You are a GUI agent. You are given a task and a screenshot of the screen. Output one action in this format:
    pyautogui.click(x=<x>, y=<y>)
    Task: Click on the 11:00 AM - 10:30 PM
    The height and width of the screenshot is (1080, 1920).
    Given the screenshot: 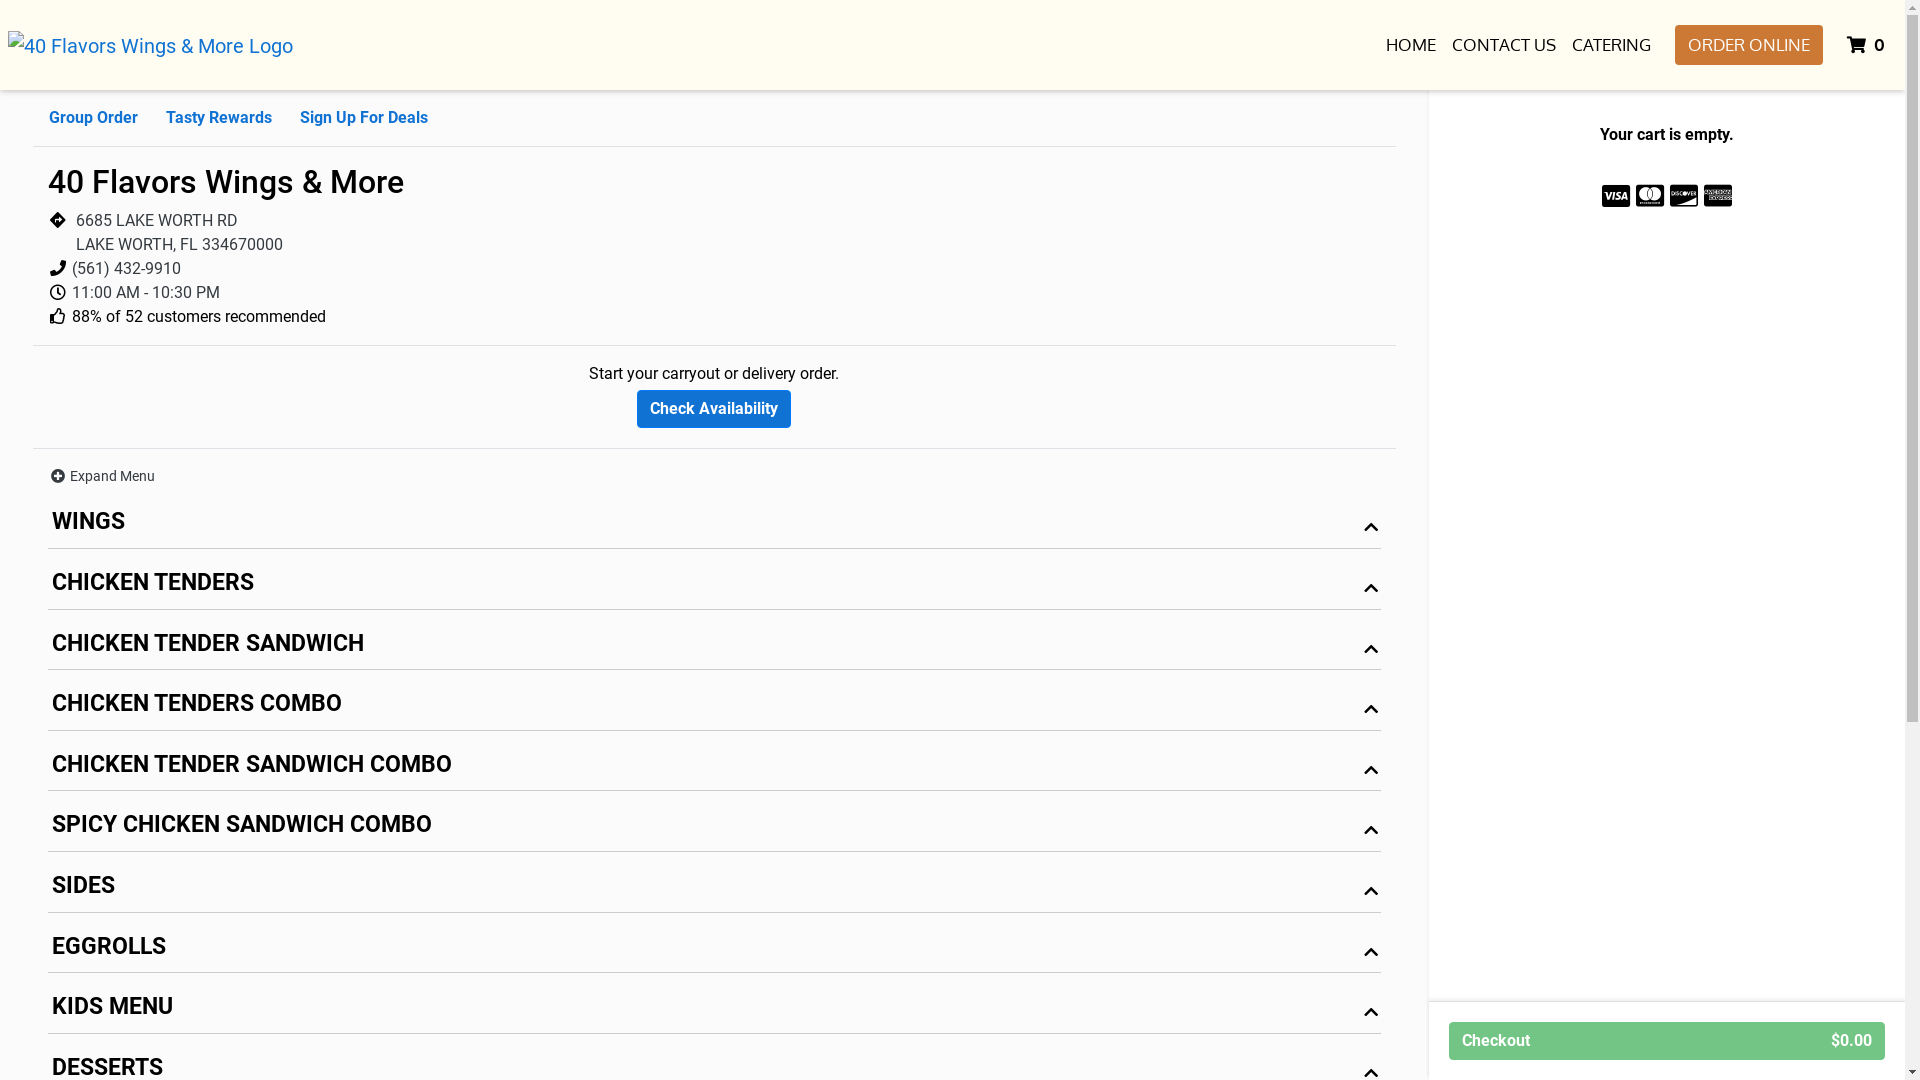 What is the action you would take?
    pyautogui.click(x=146, y=292)
    